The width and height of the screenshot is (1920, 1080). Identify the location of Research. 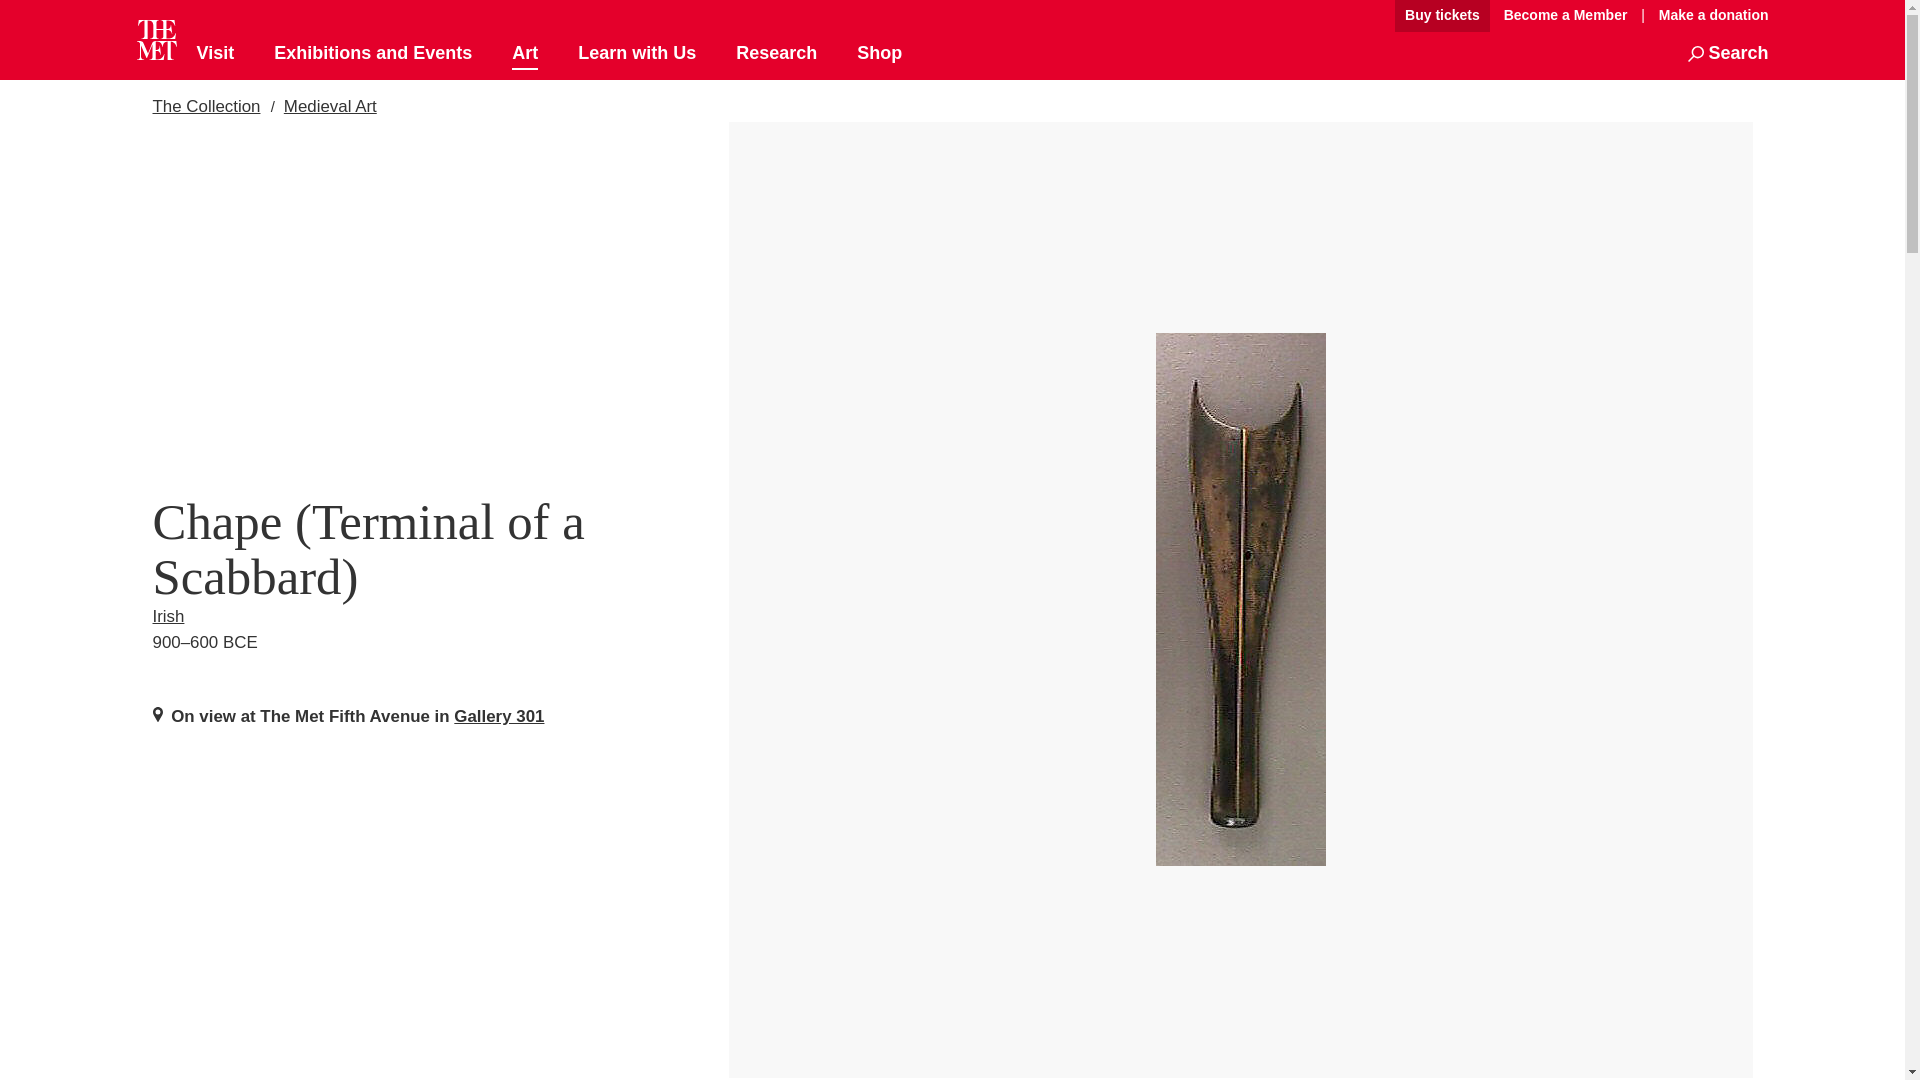
(776, 54).